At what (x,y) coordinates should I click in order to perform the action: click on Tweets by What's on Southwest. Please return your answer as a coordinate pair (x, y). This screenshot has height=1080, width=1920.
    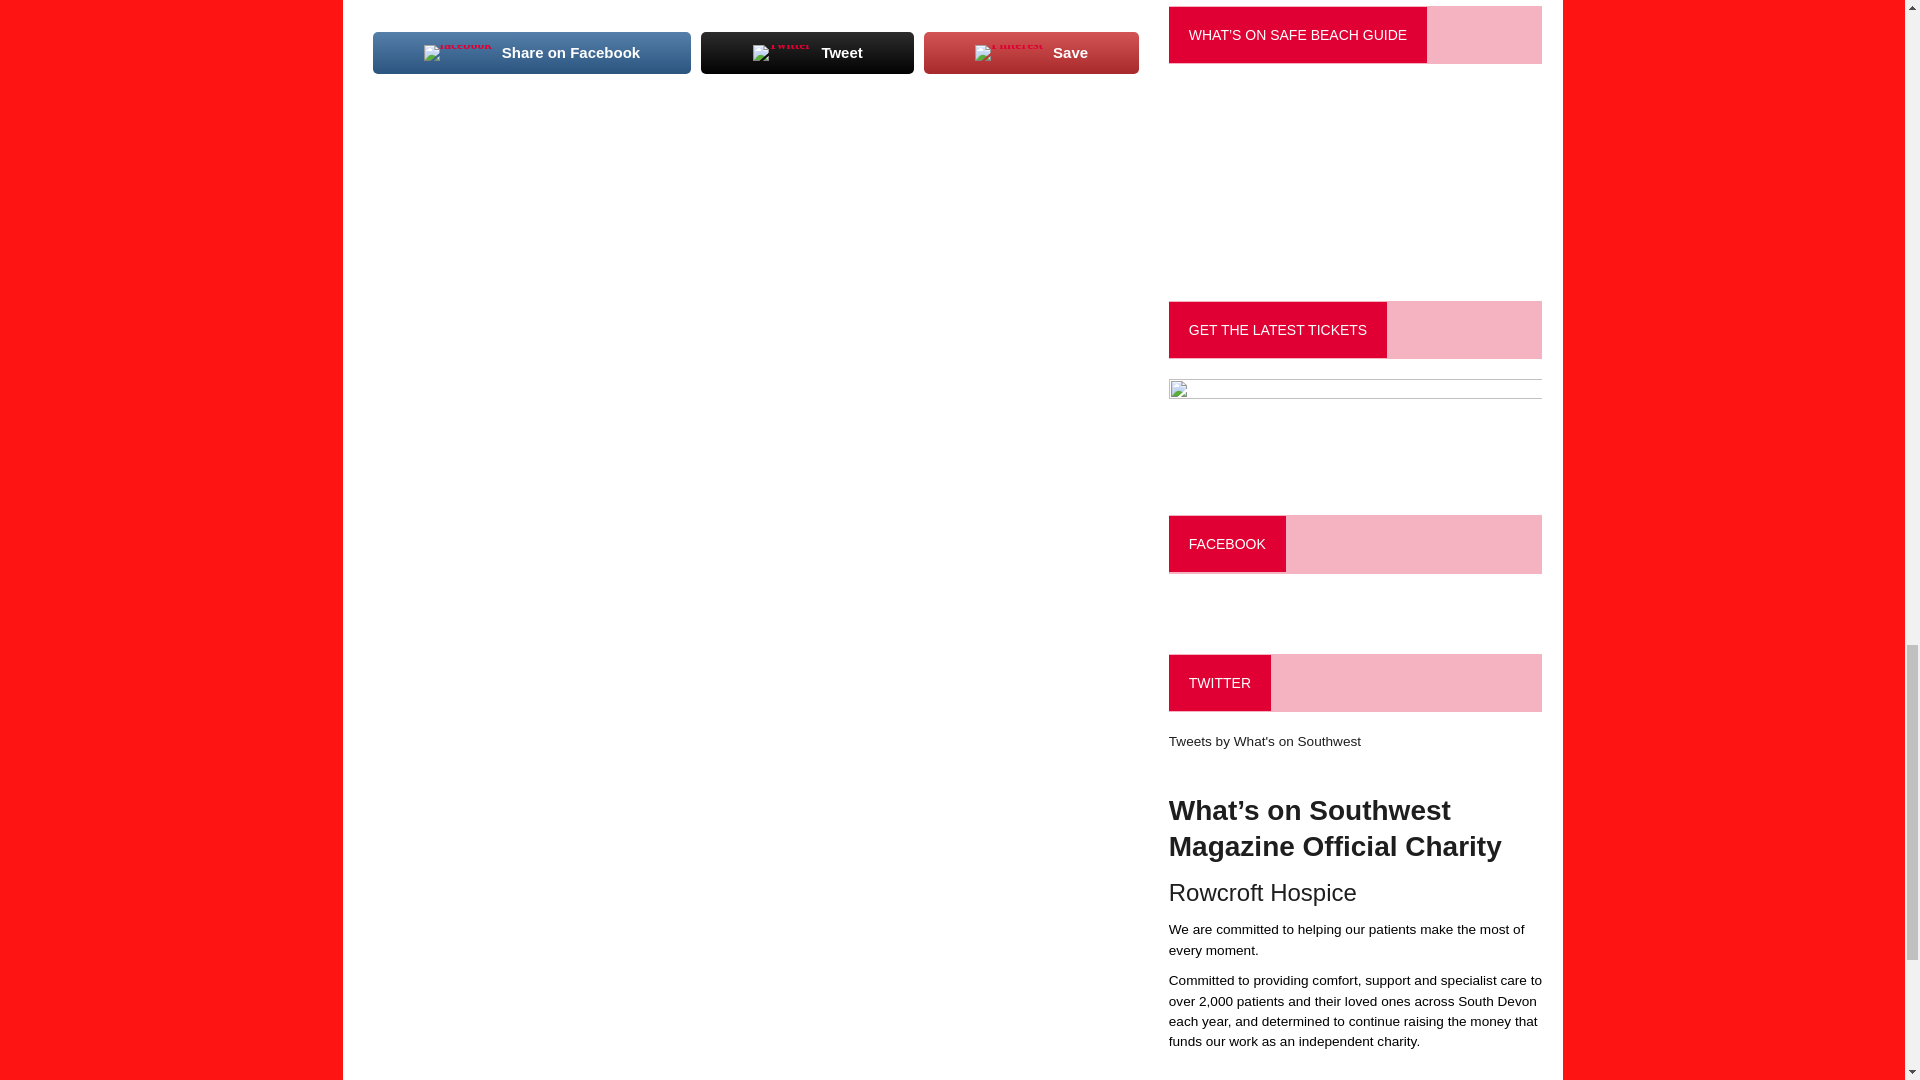
    Looking at the image, I should click on (1265, 742).